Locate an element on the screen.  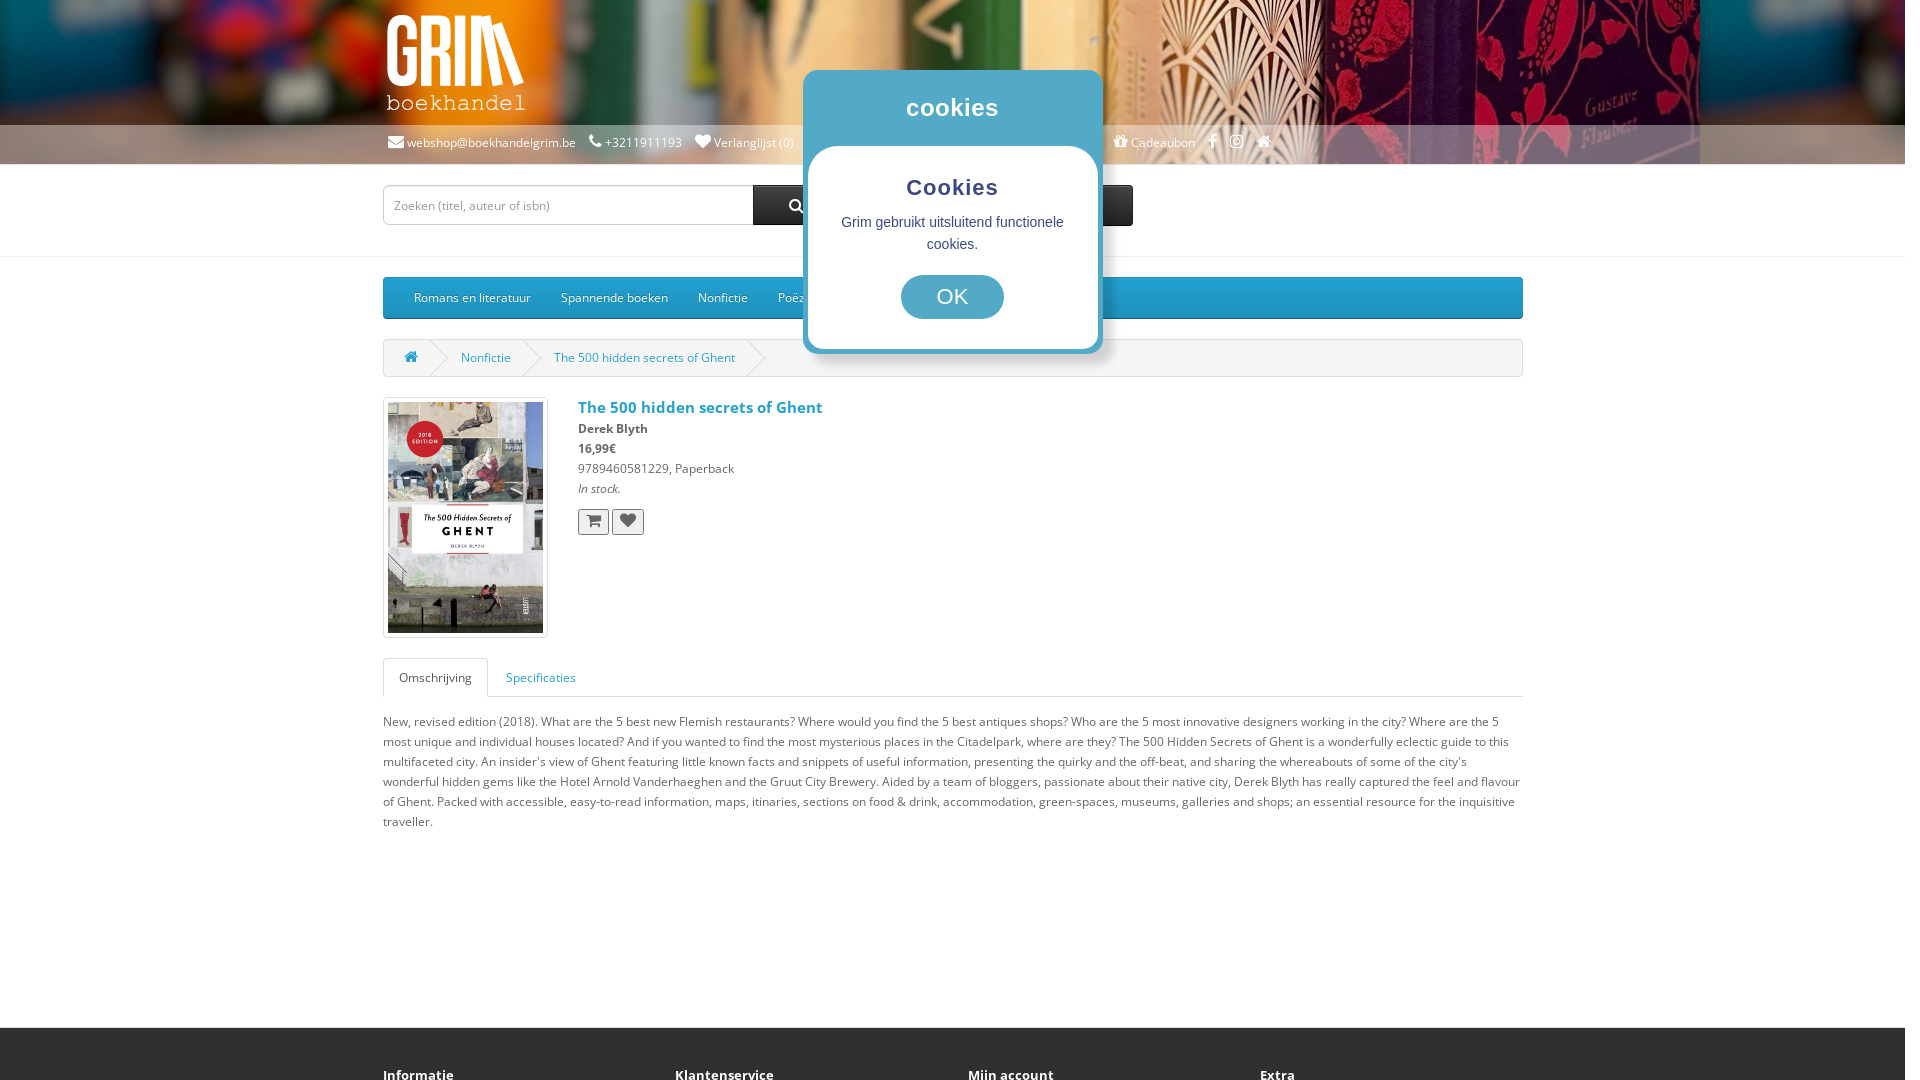
Mijn Account is located at coordinates (1052, 142).